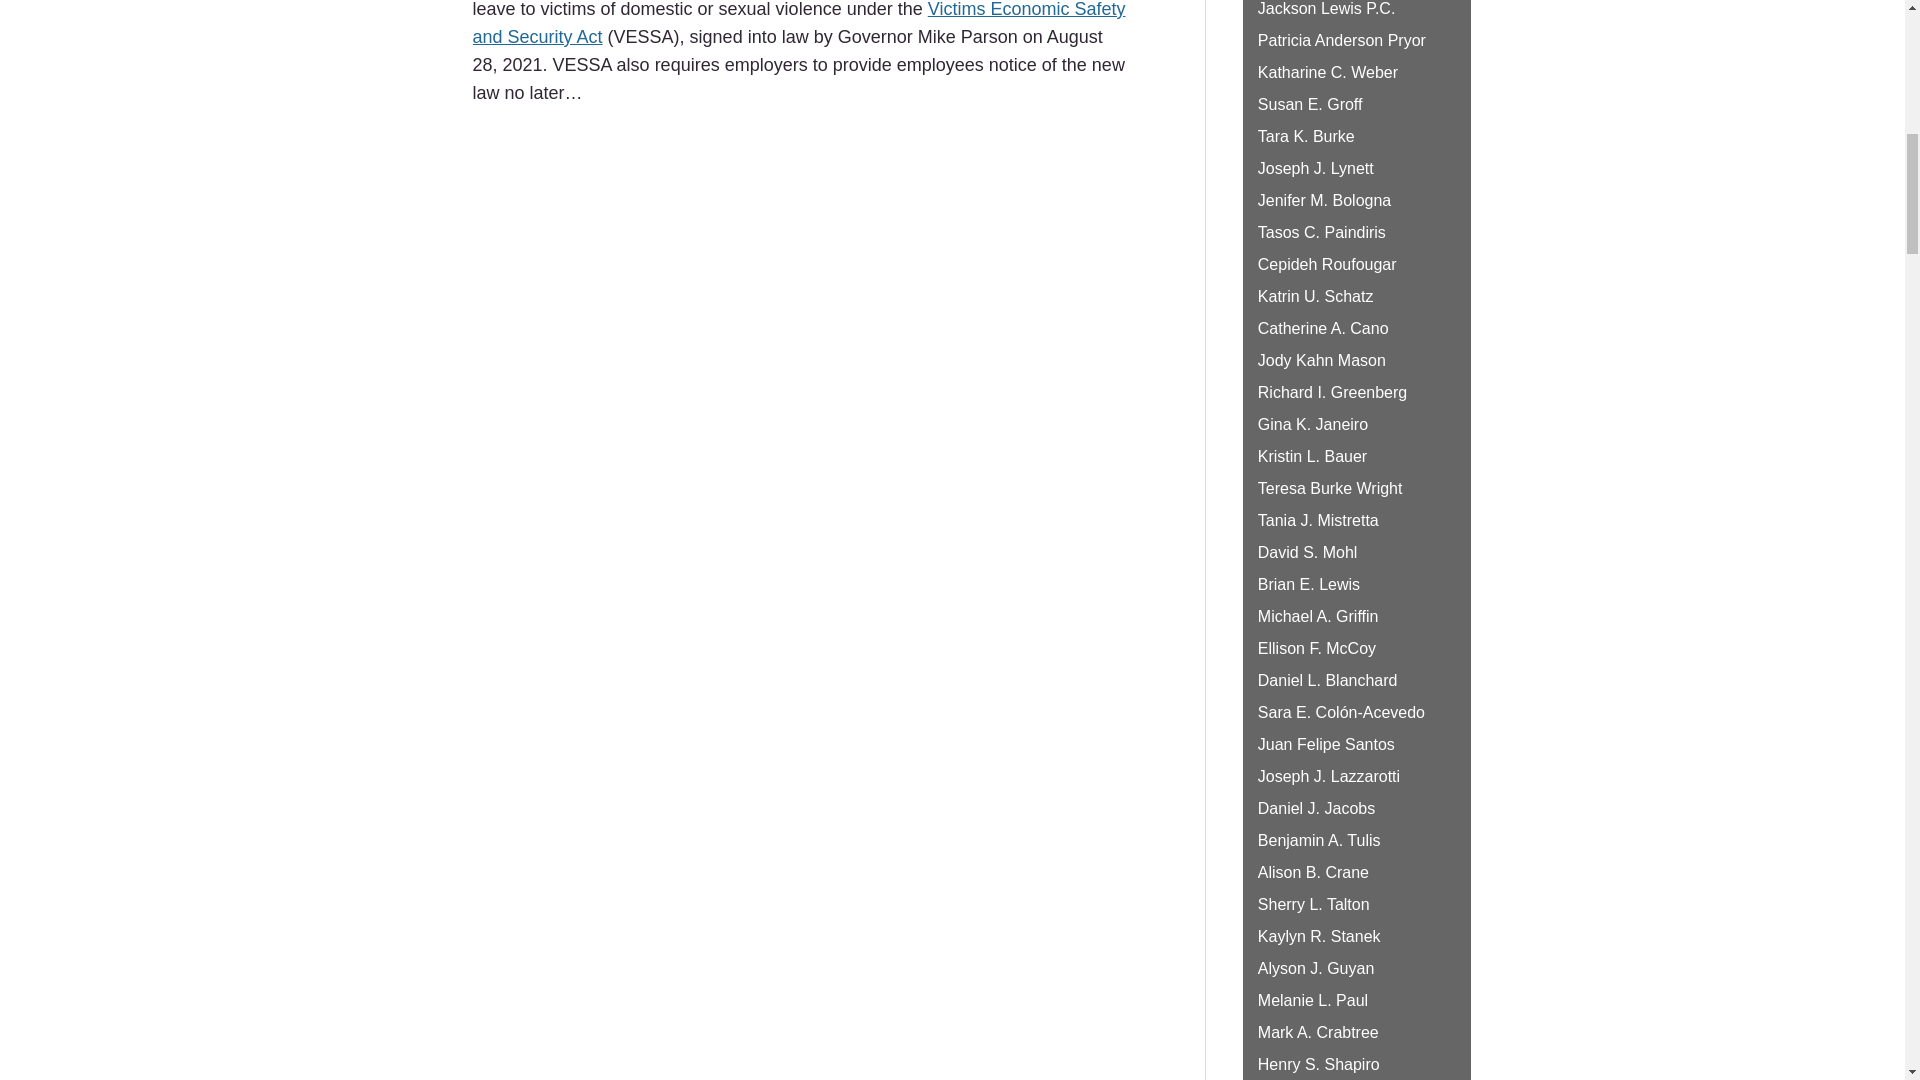  I want to click on Katharine C. Weber, so click(1327, 72).